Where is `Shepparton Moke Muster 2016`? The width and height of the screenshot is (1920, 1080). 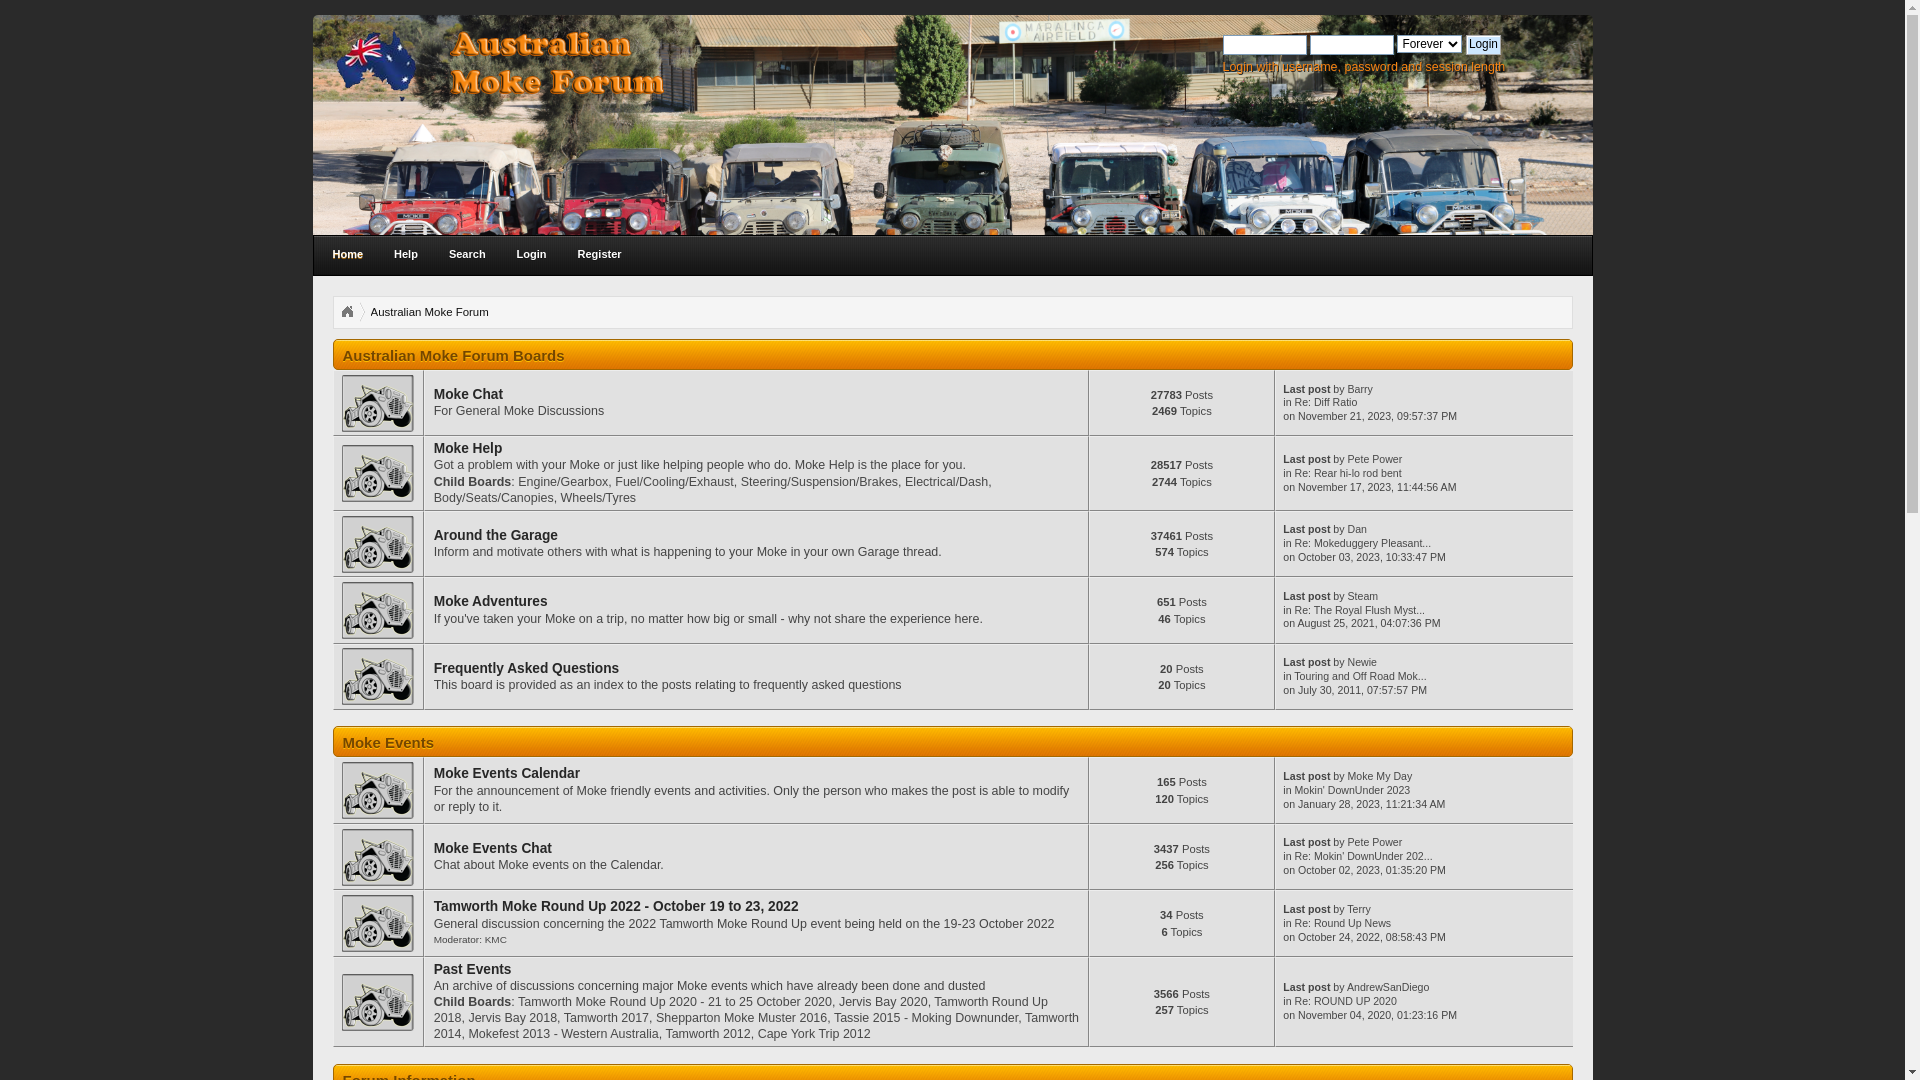
Shepparton Moke Muster 2016 is located at coordinates (742, 1018).